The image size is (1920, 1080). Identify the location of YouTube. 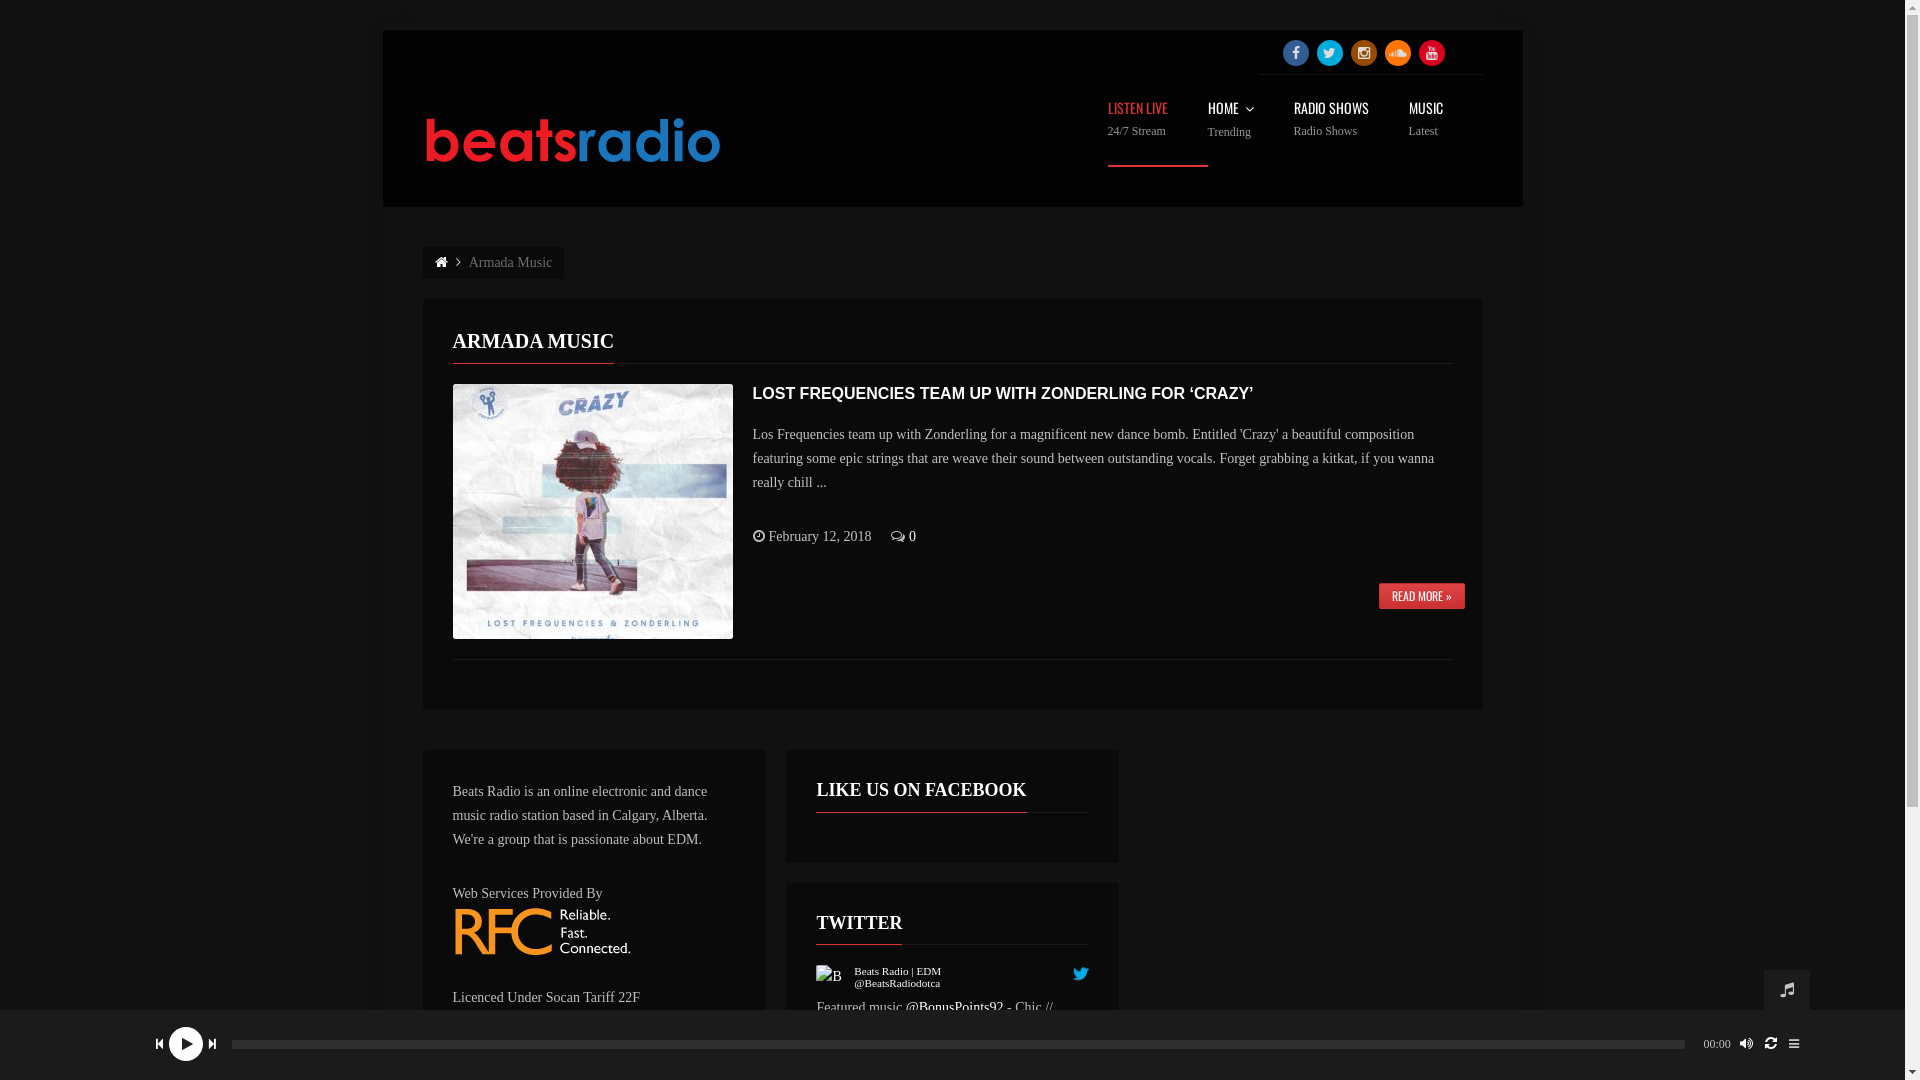
(1431, 53).